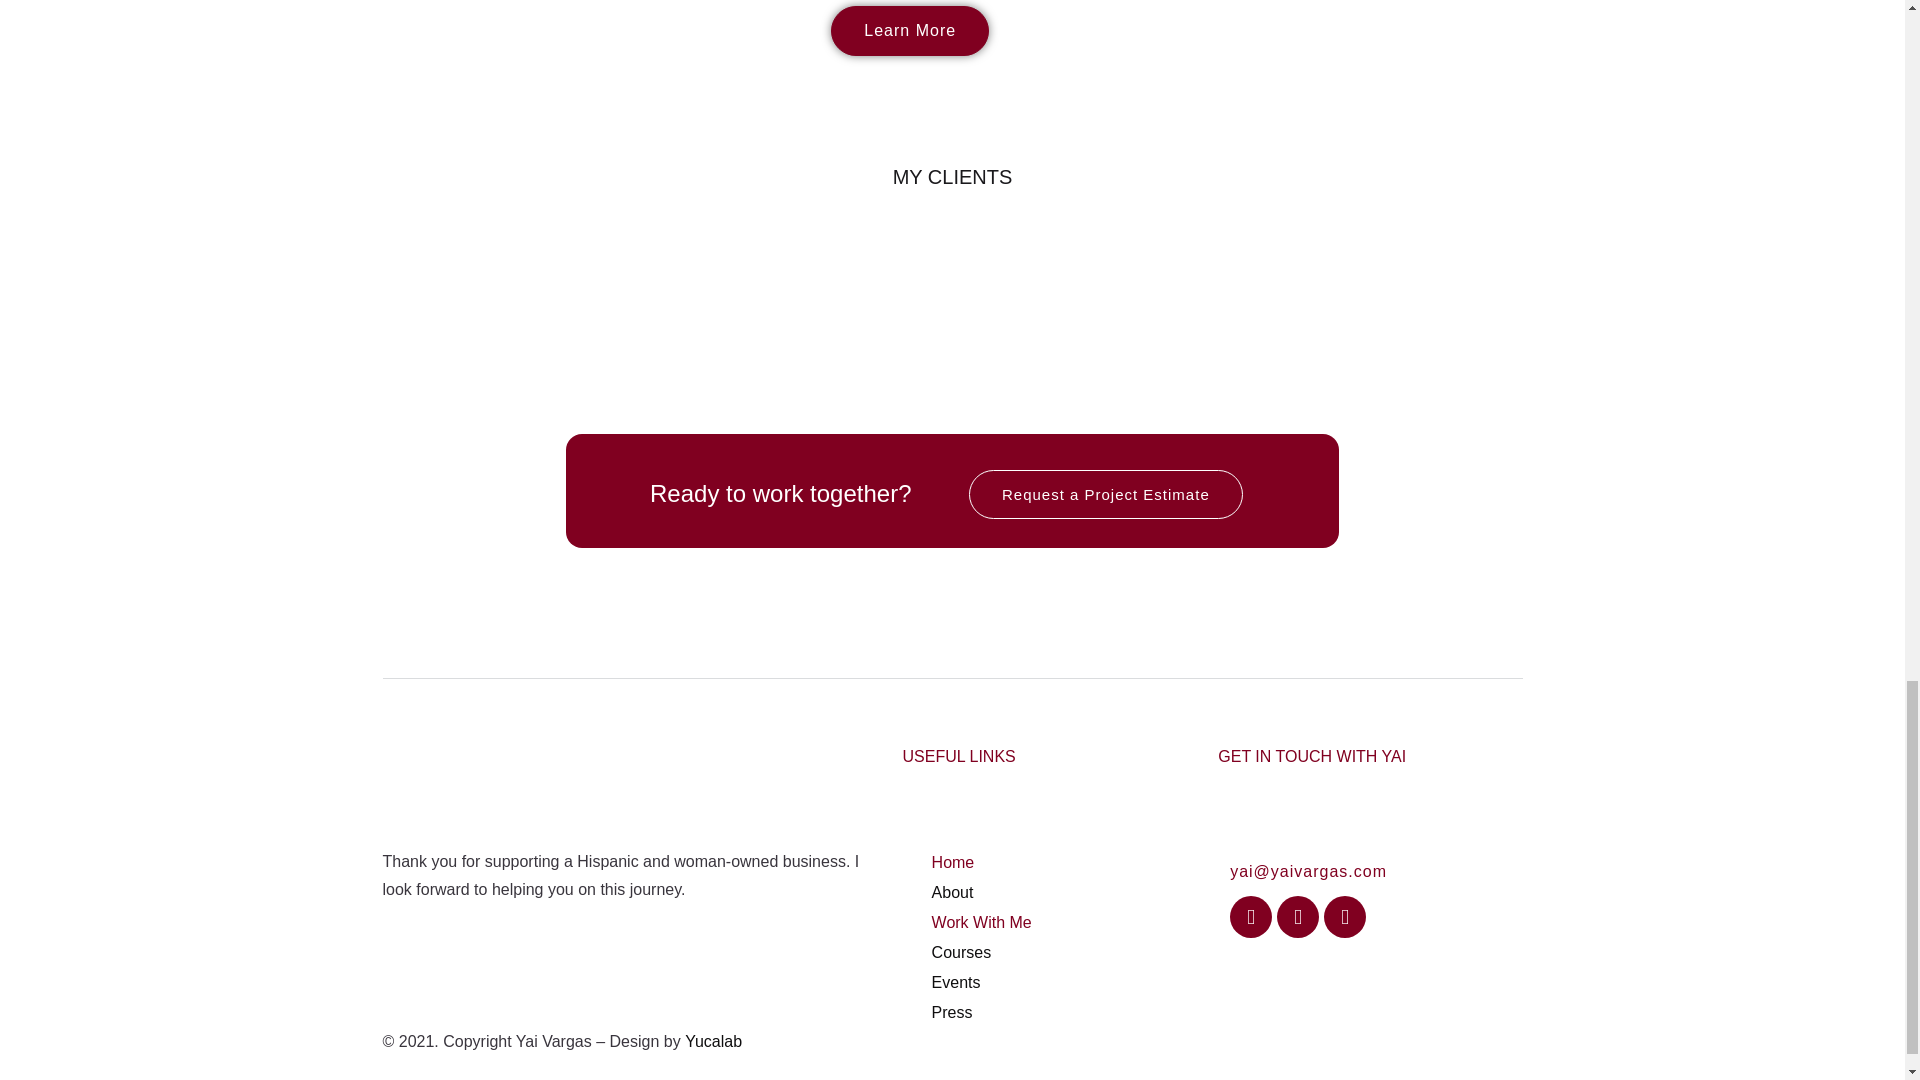 The image size is (1920, 1080). Describe the element at coordinates (910, 31) in the screenshot. I see `Learn More` at that location.